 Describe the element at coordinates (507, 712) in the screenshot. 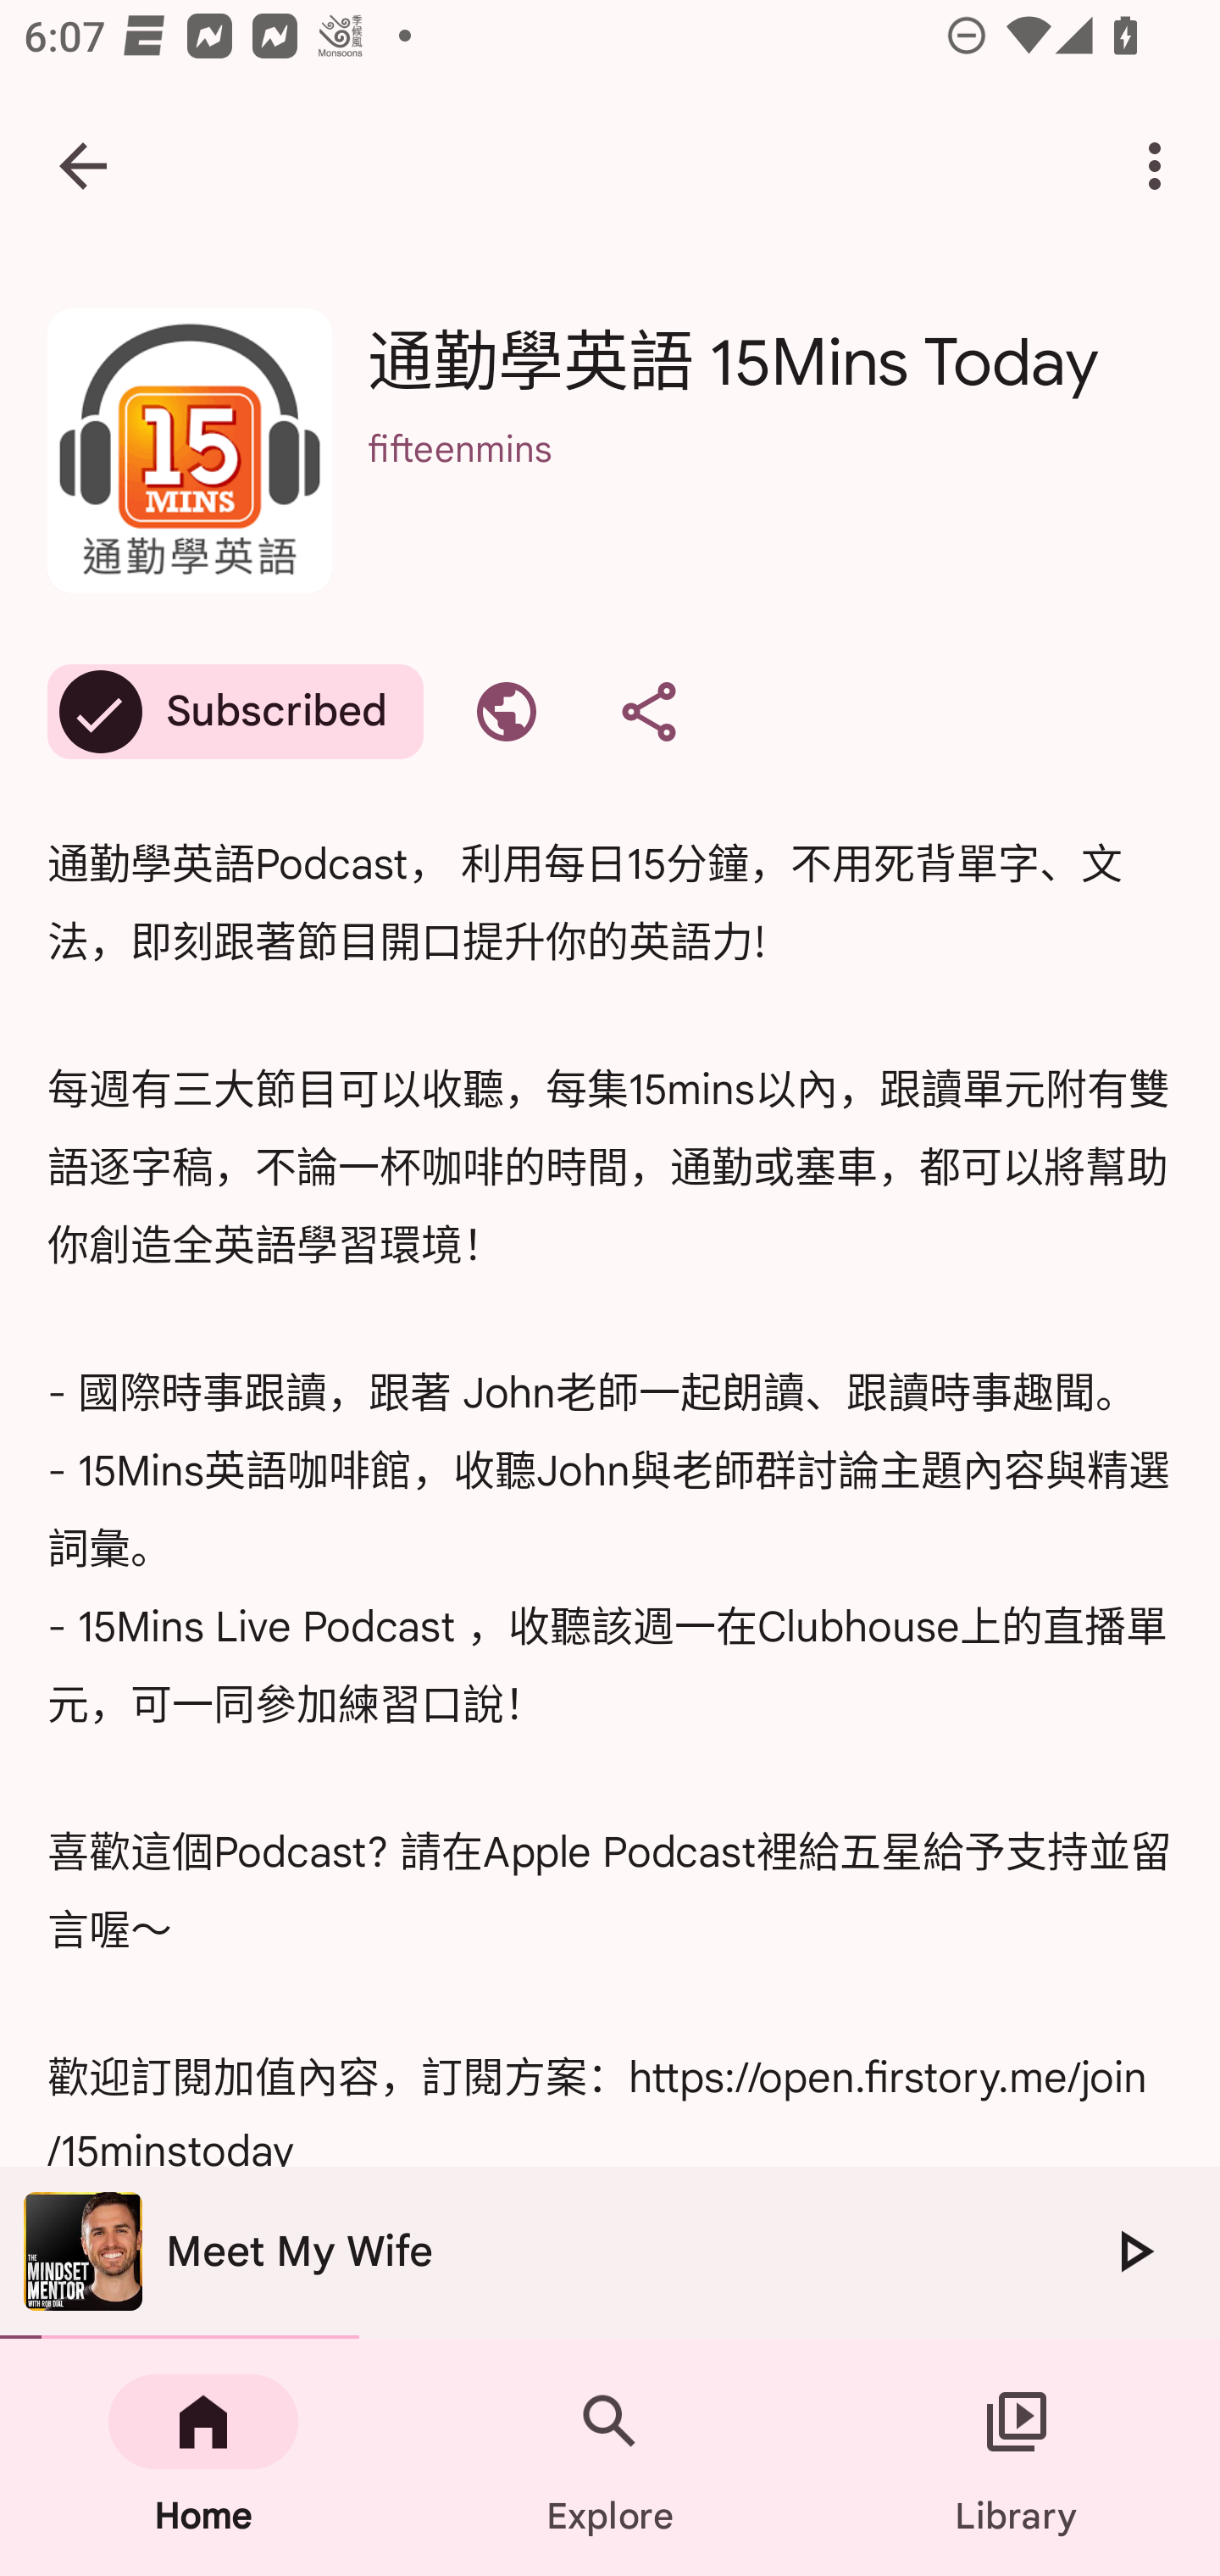

I see `Visit website` at that location.